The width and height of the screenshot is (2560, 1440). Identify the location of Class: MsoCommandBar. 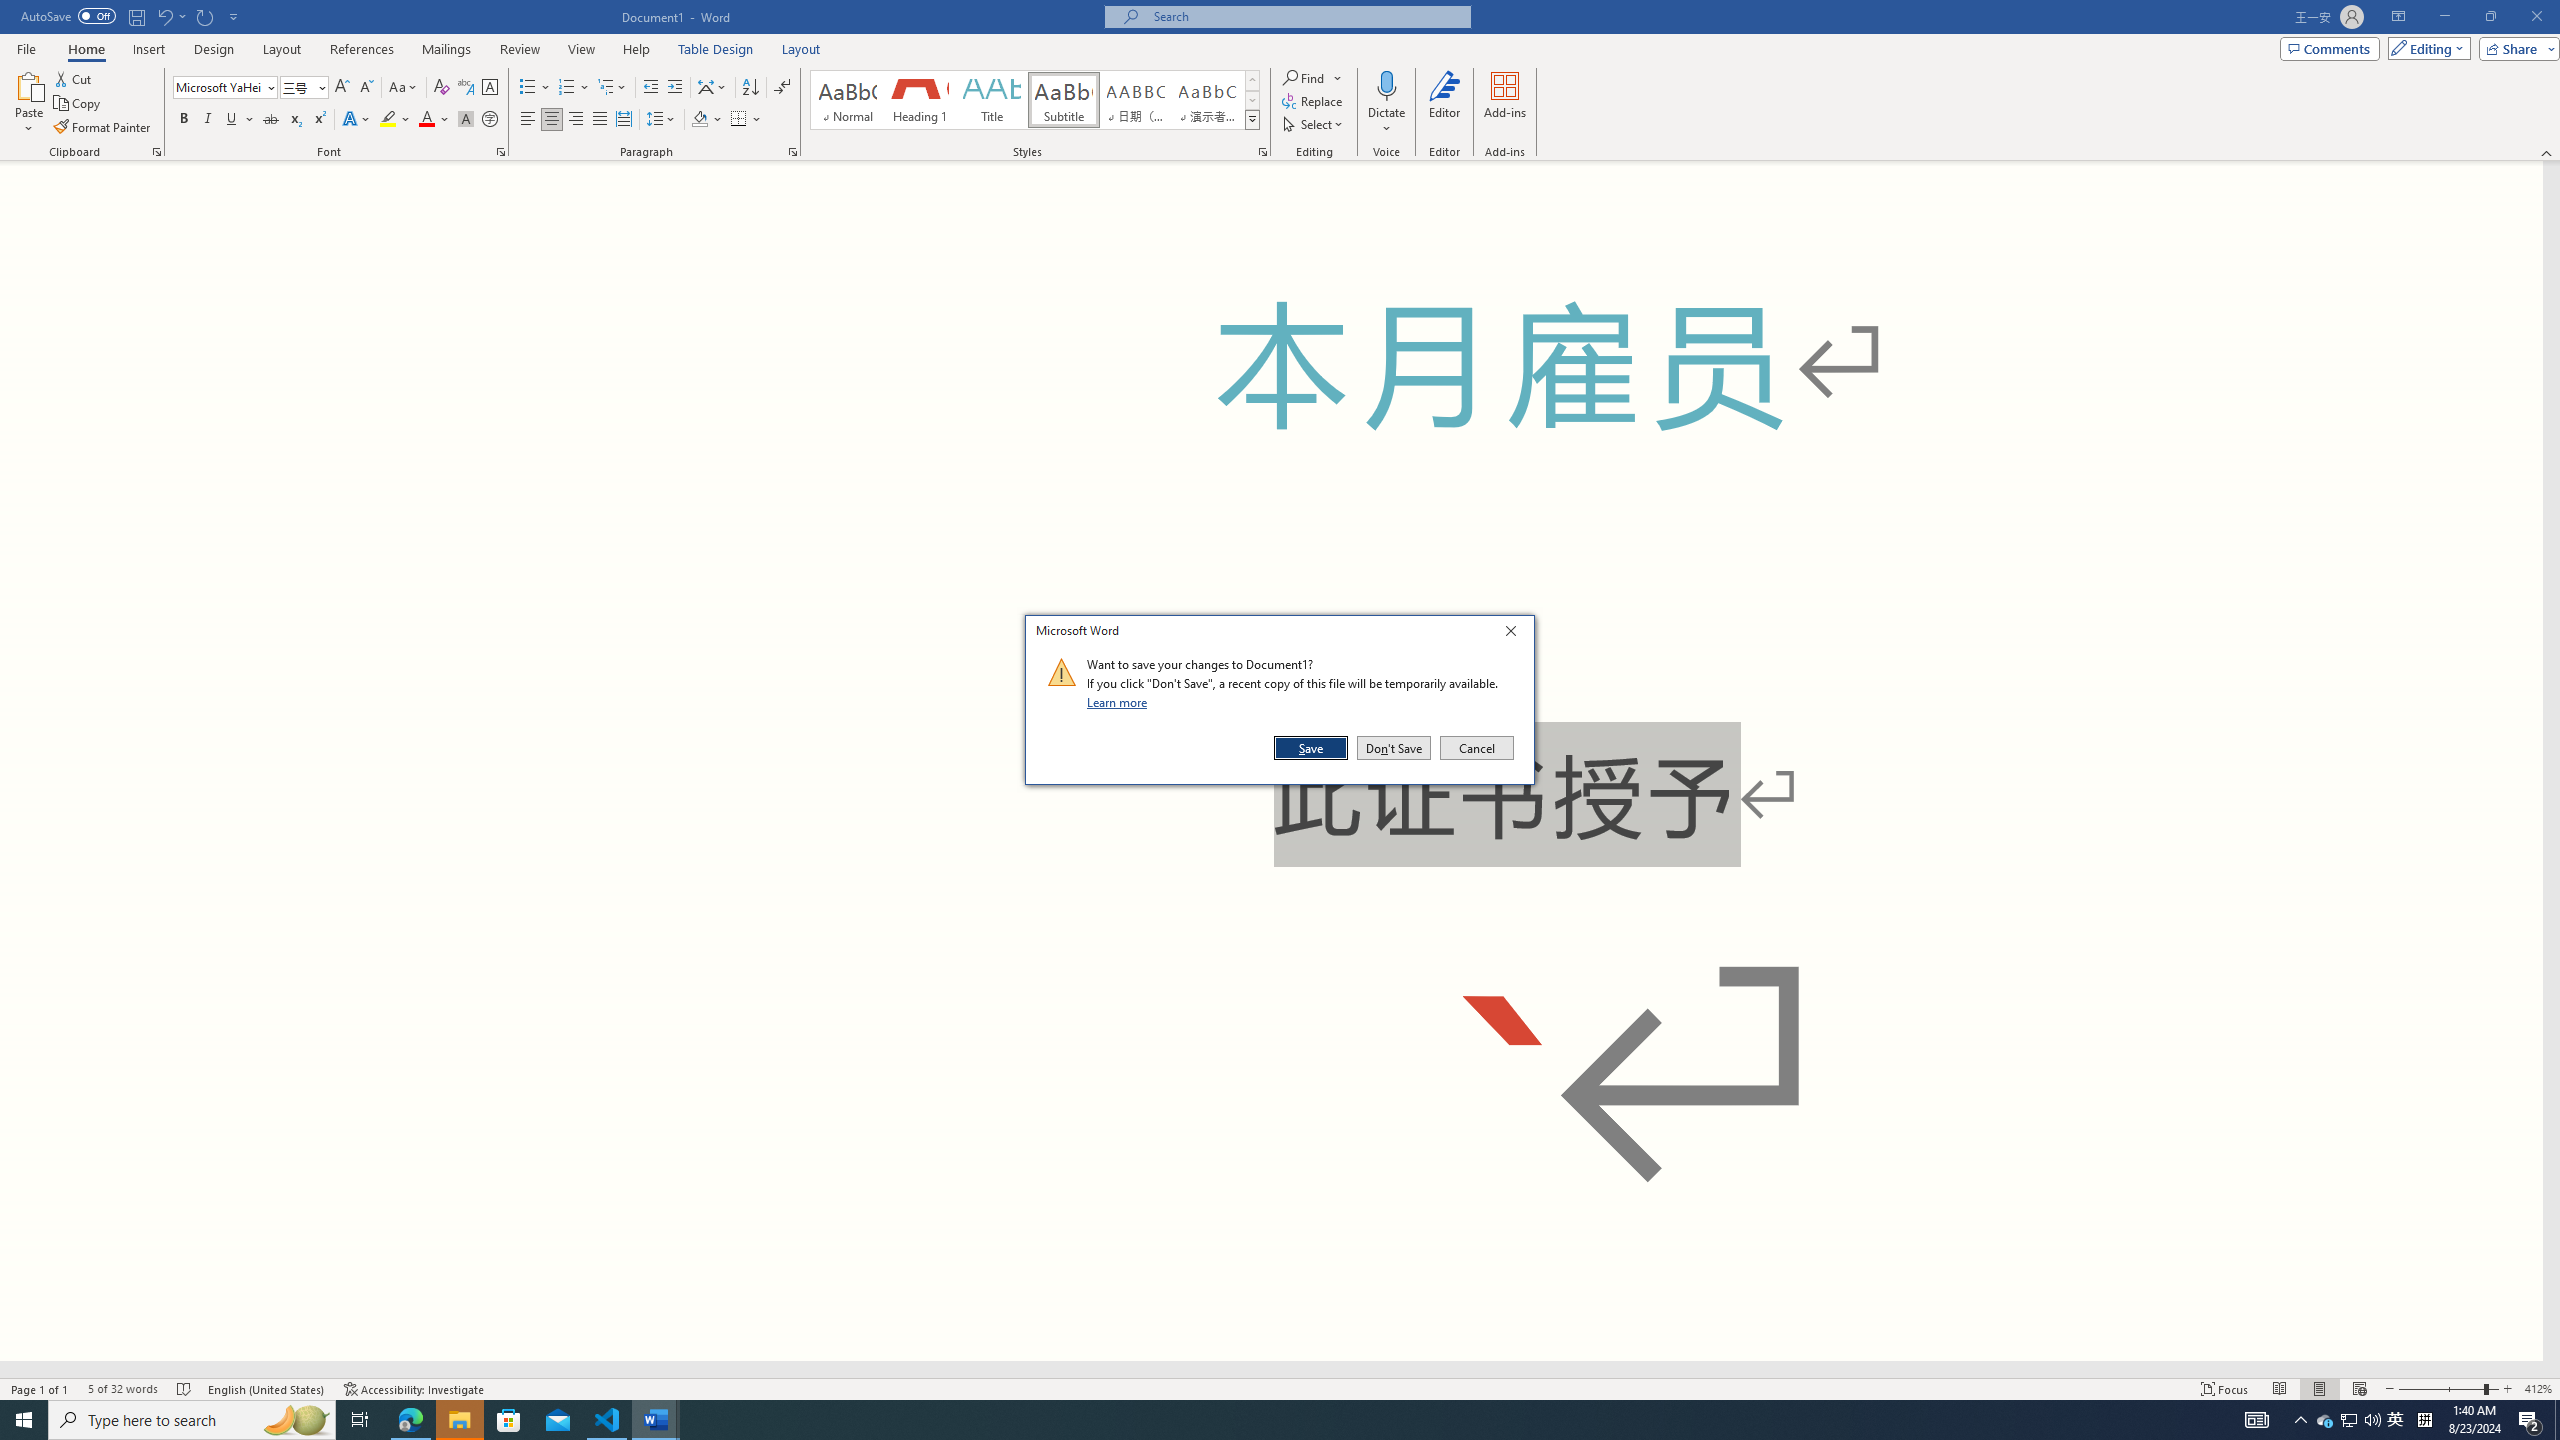
(1280, 80).